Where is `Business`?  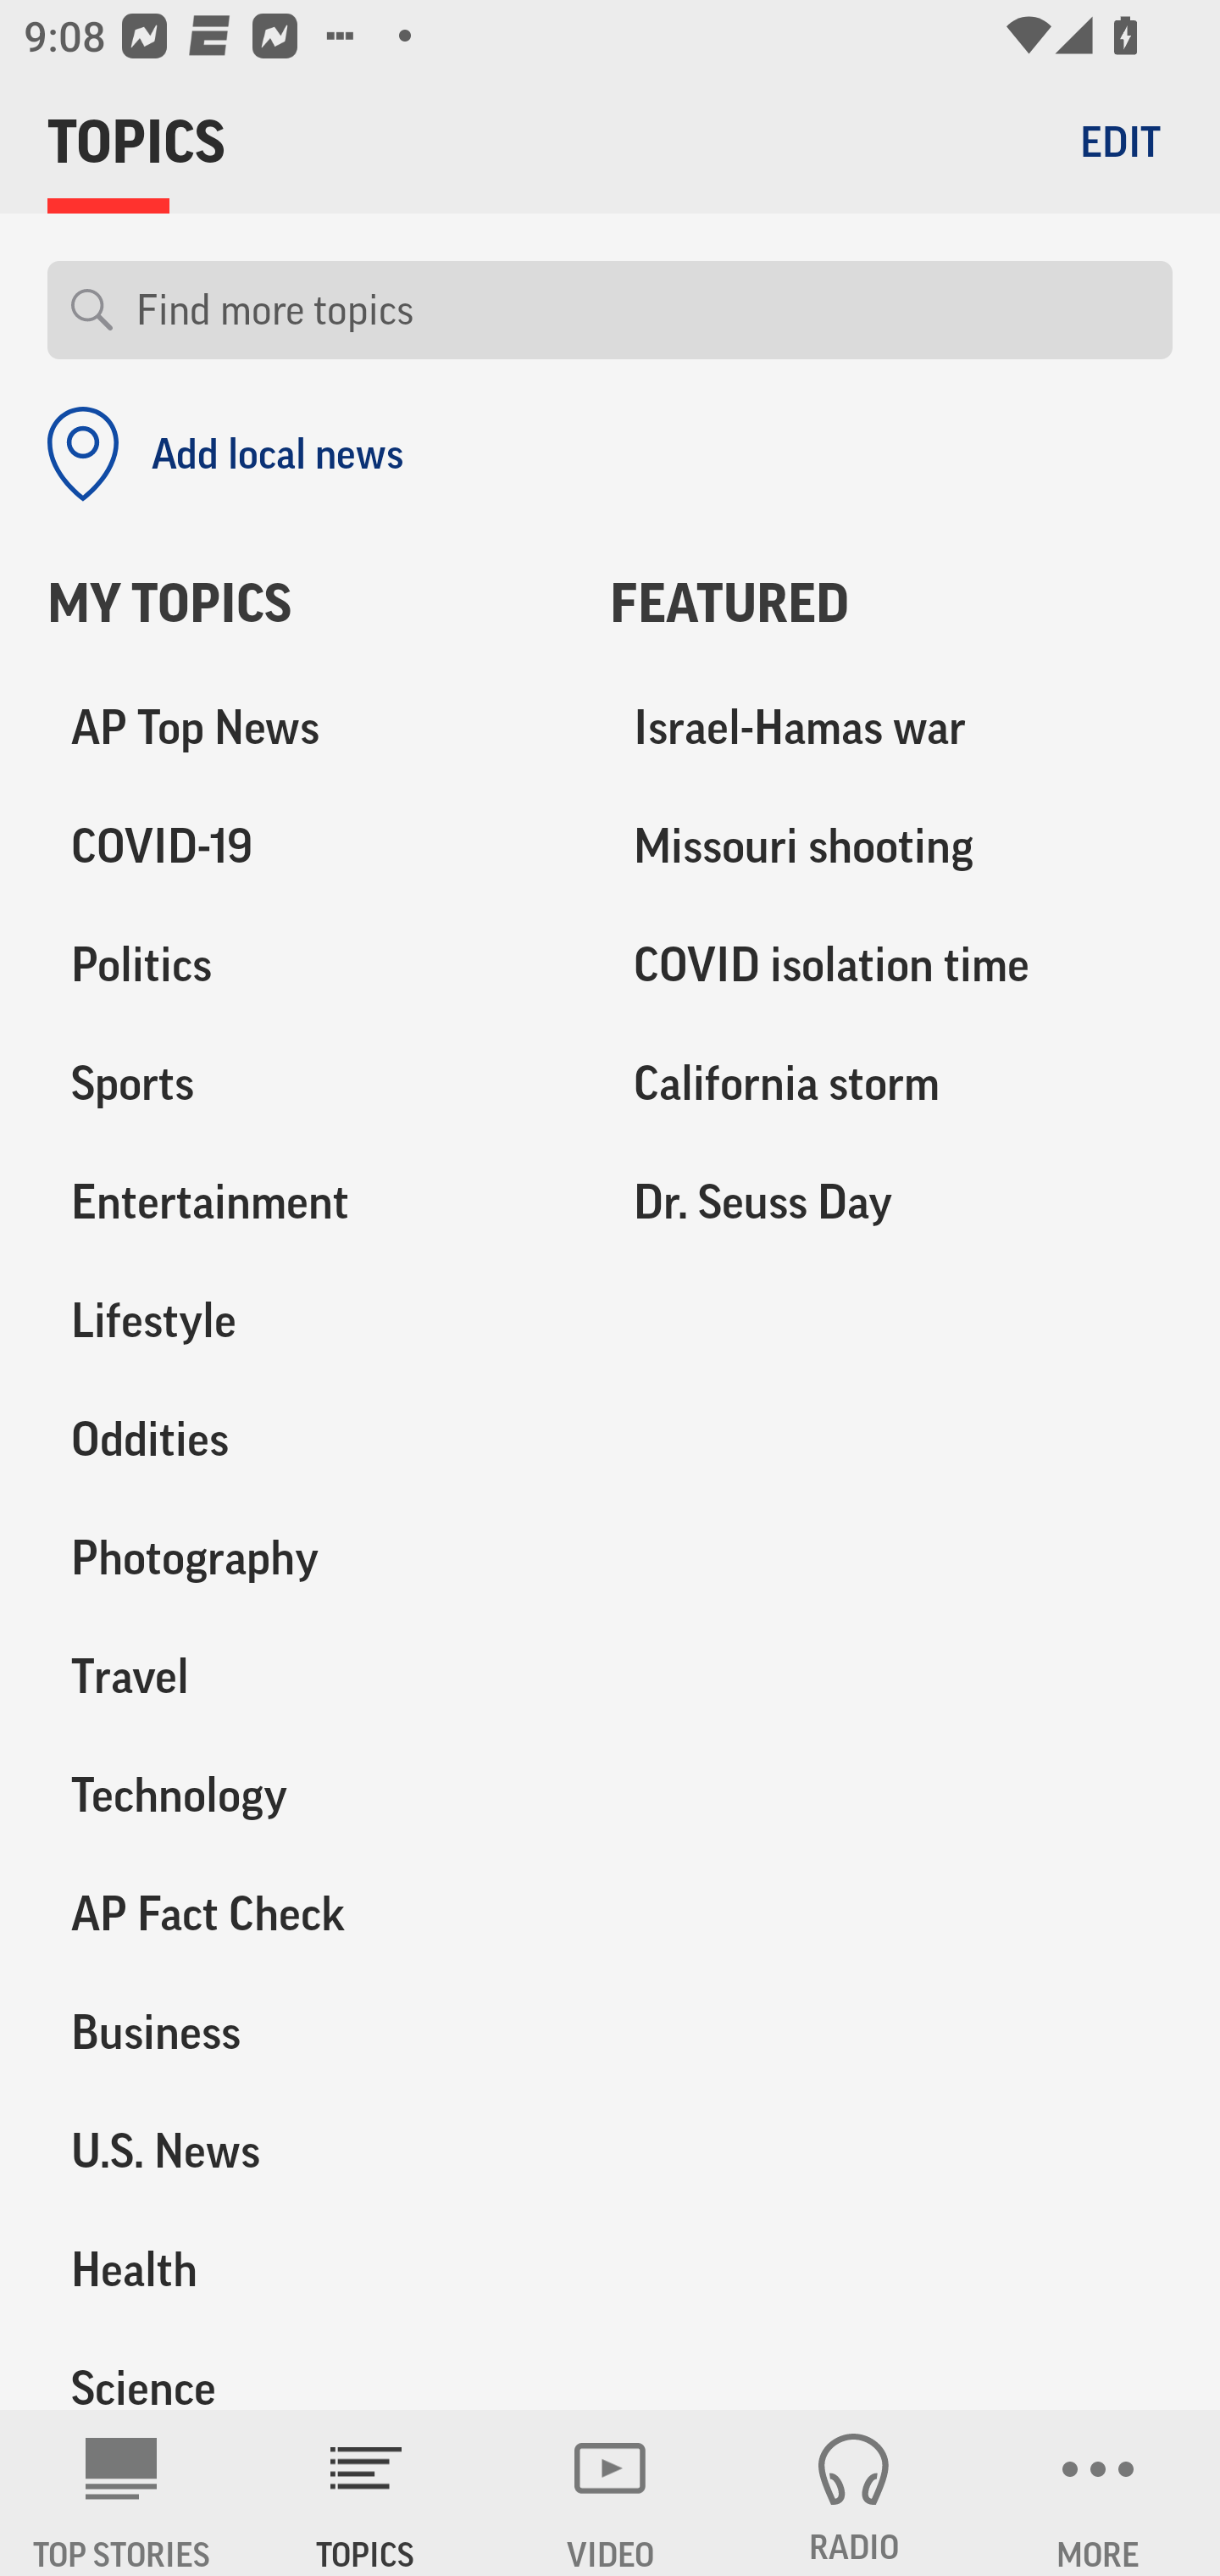
Business is located at coordinates (305, 2032).